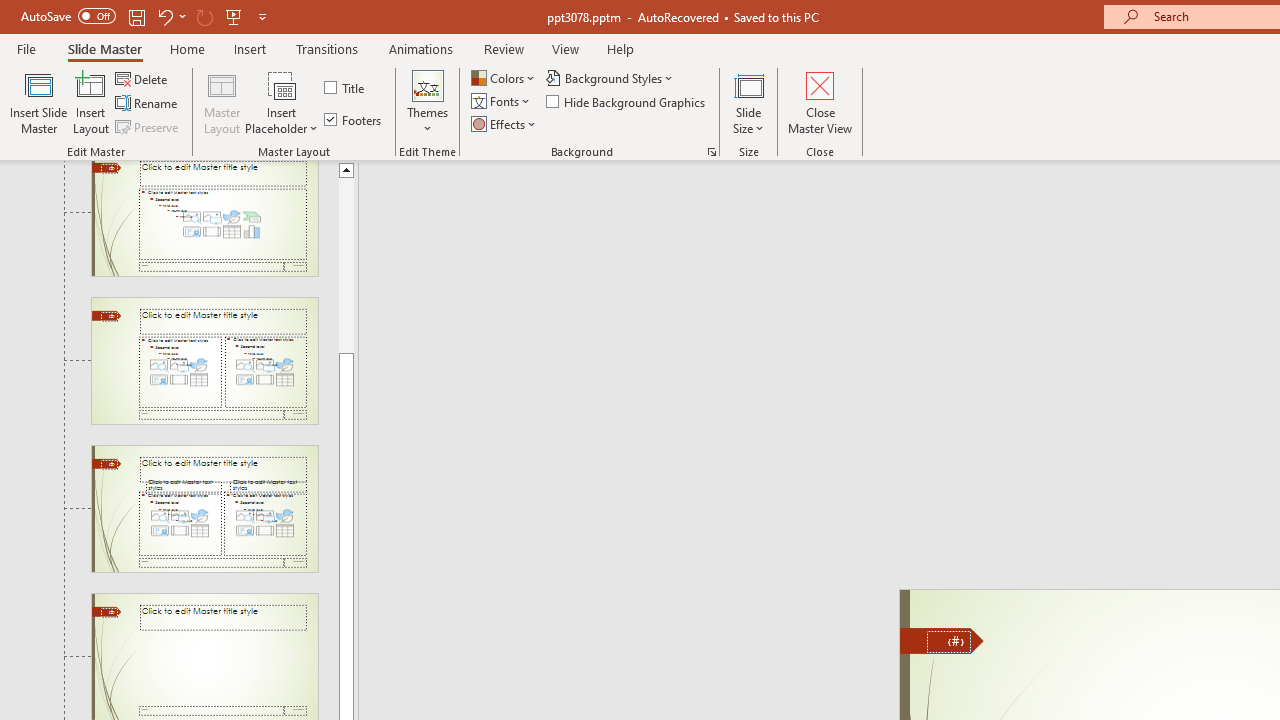  I want to click on Preserve, so click(148, 126).